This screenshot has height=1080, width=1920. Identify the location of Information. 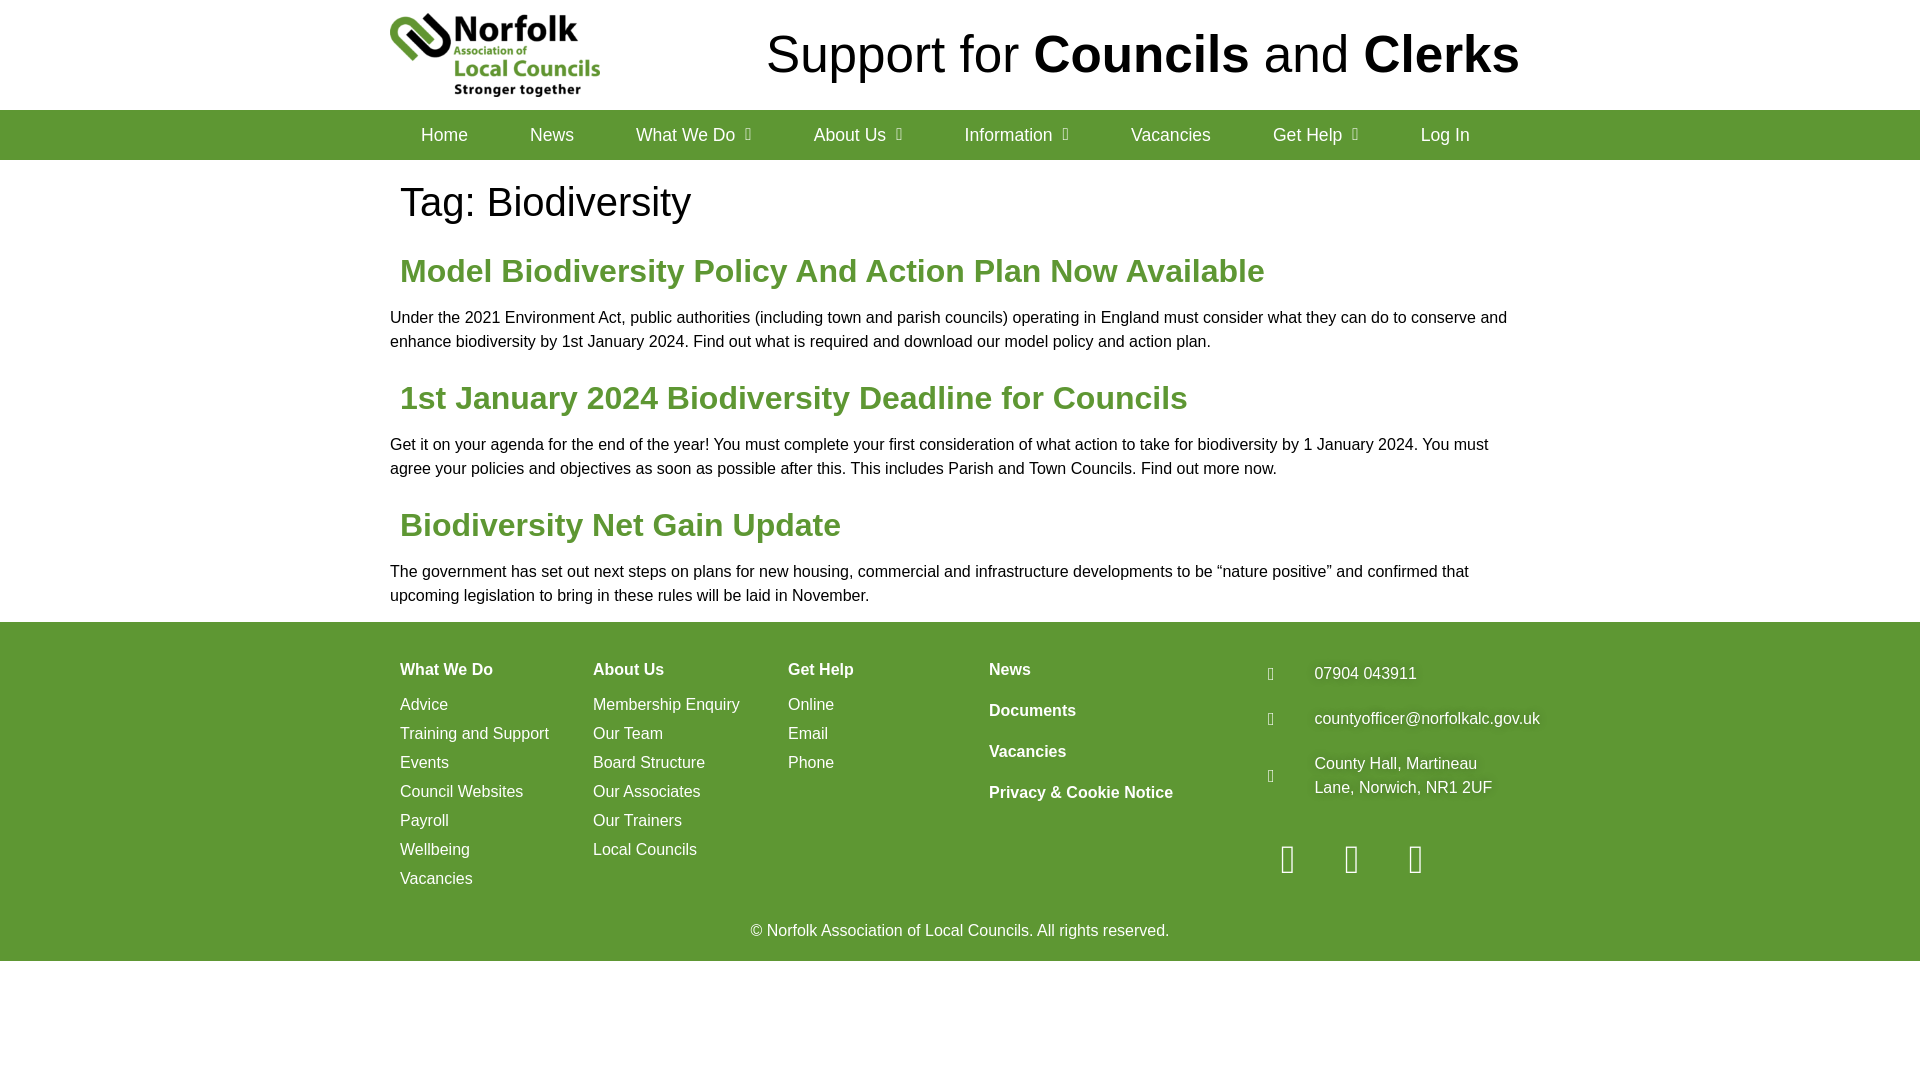
(1016, 134).